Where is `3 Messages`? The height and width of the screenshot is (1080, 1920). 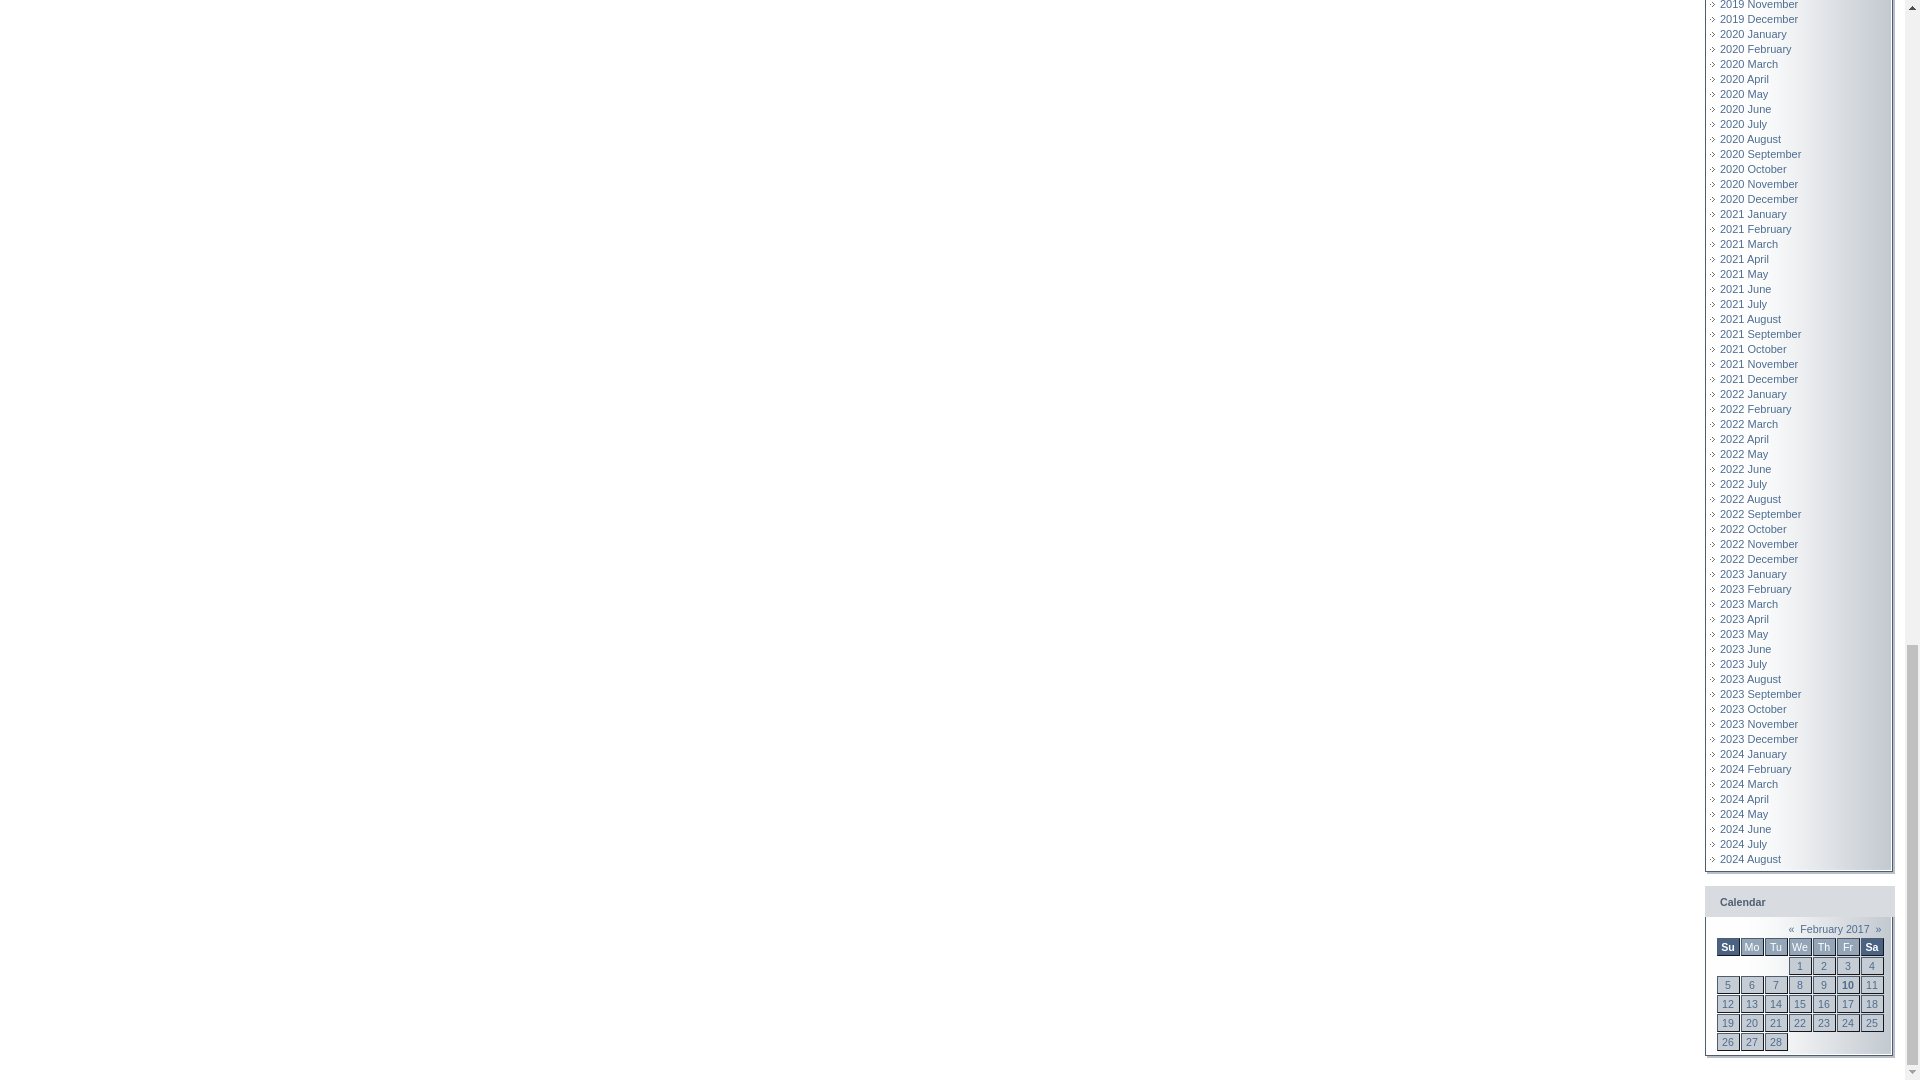
3 Messages is located at coordinates (1800, 1003).